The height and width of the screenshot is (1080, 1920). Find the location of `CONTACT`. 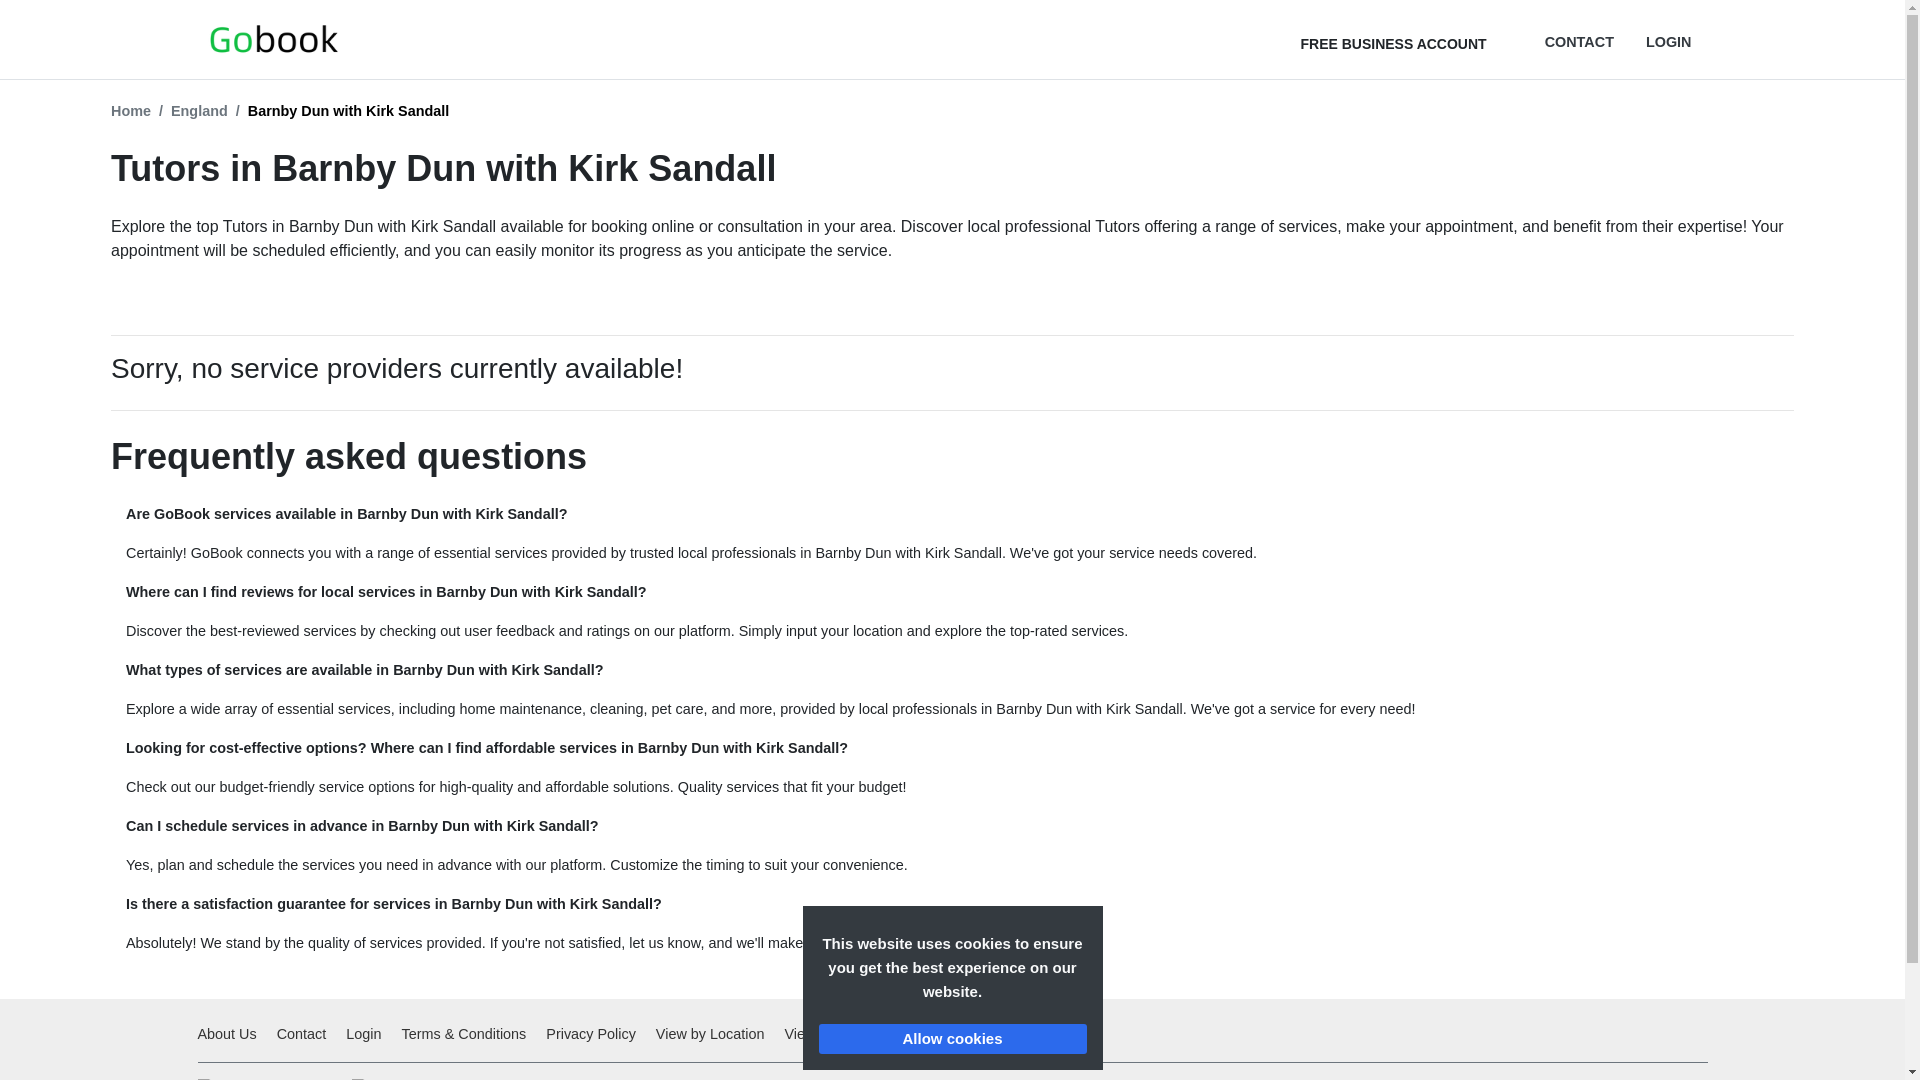

CONTACT is located at coordinates (1580, 38).